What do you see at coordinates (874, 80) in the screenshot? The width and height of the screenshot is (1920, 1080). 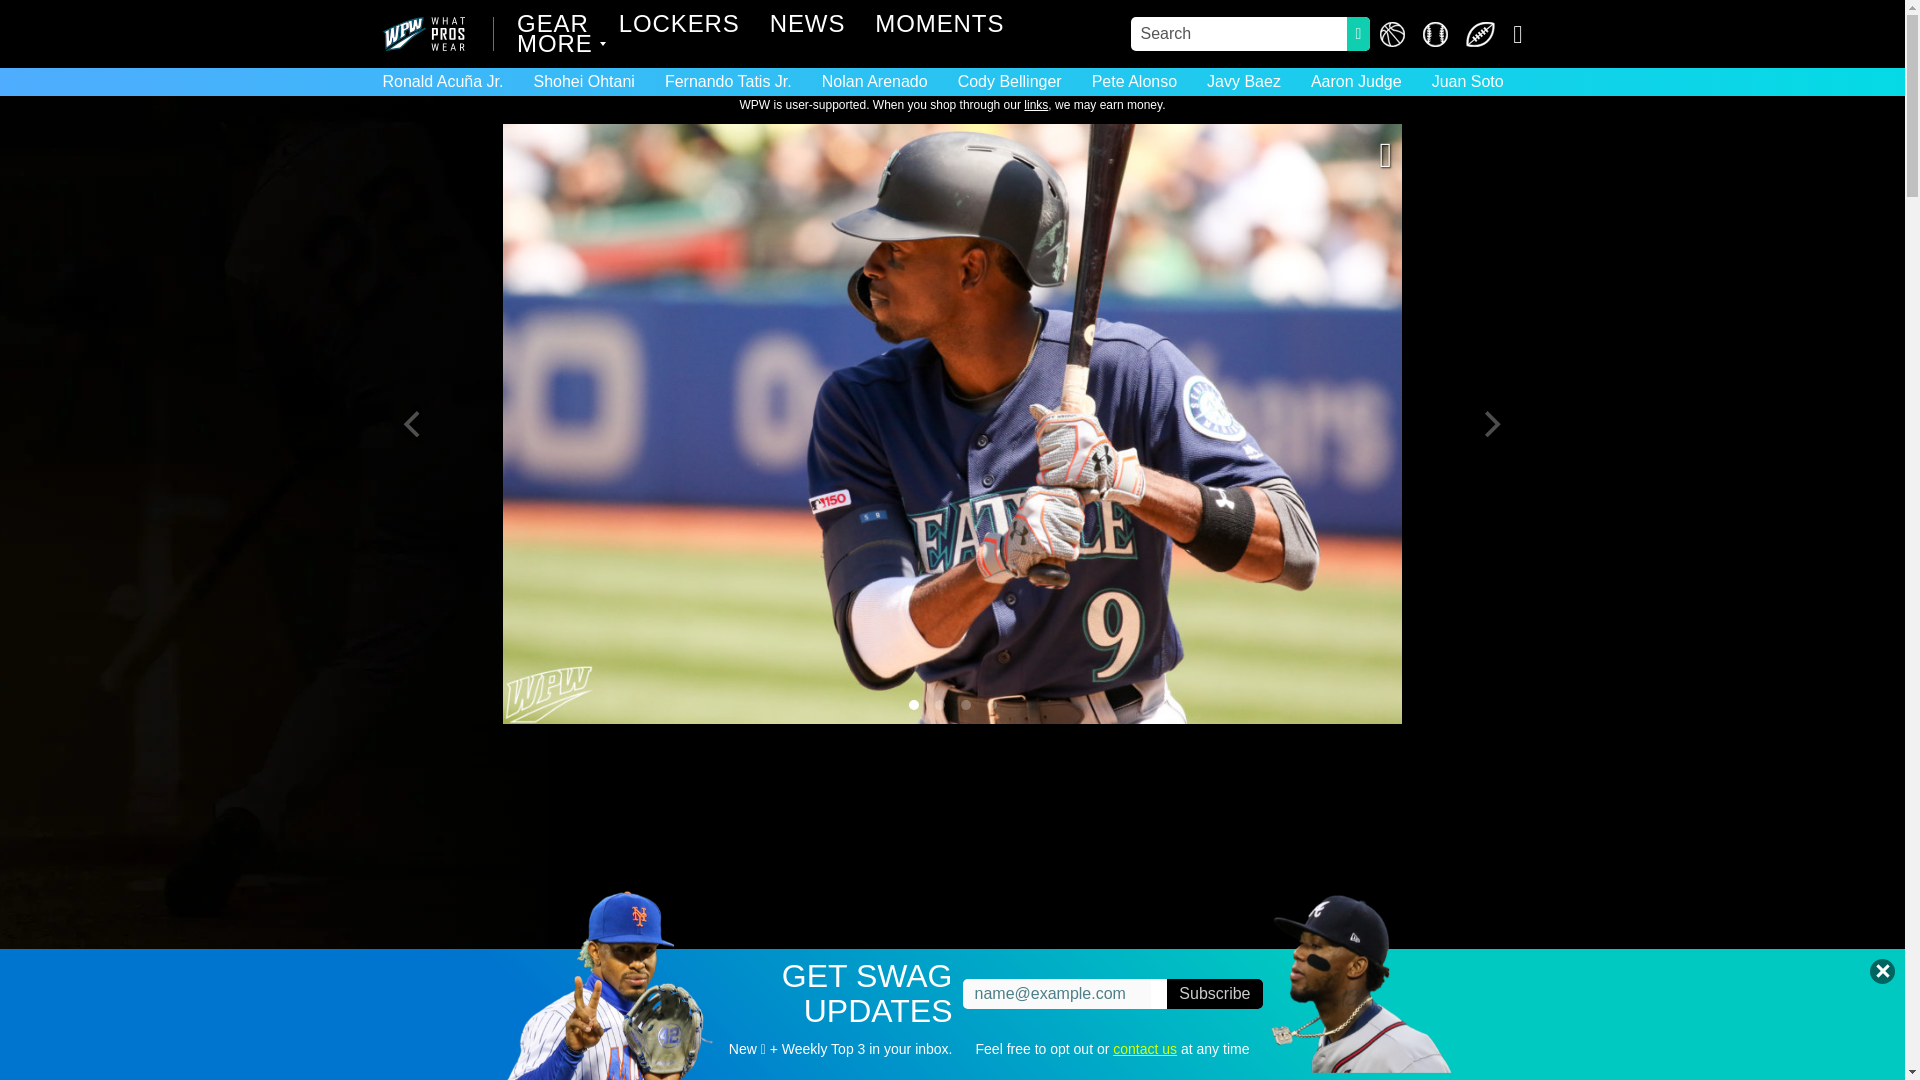 I see `Nolan Arenado` at bounding box center [874, 80].